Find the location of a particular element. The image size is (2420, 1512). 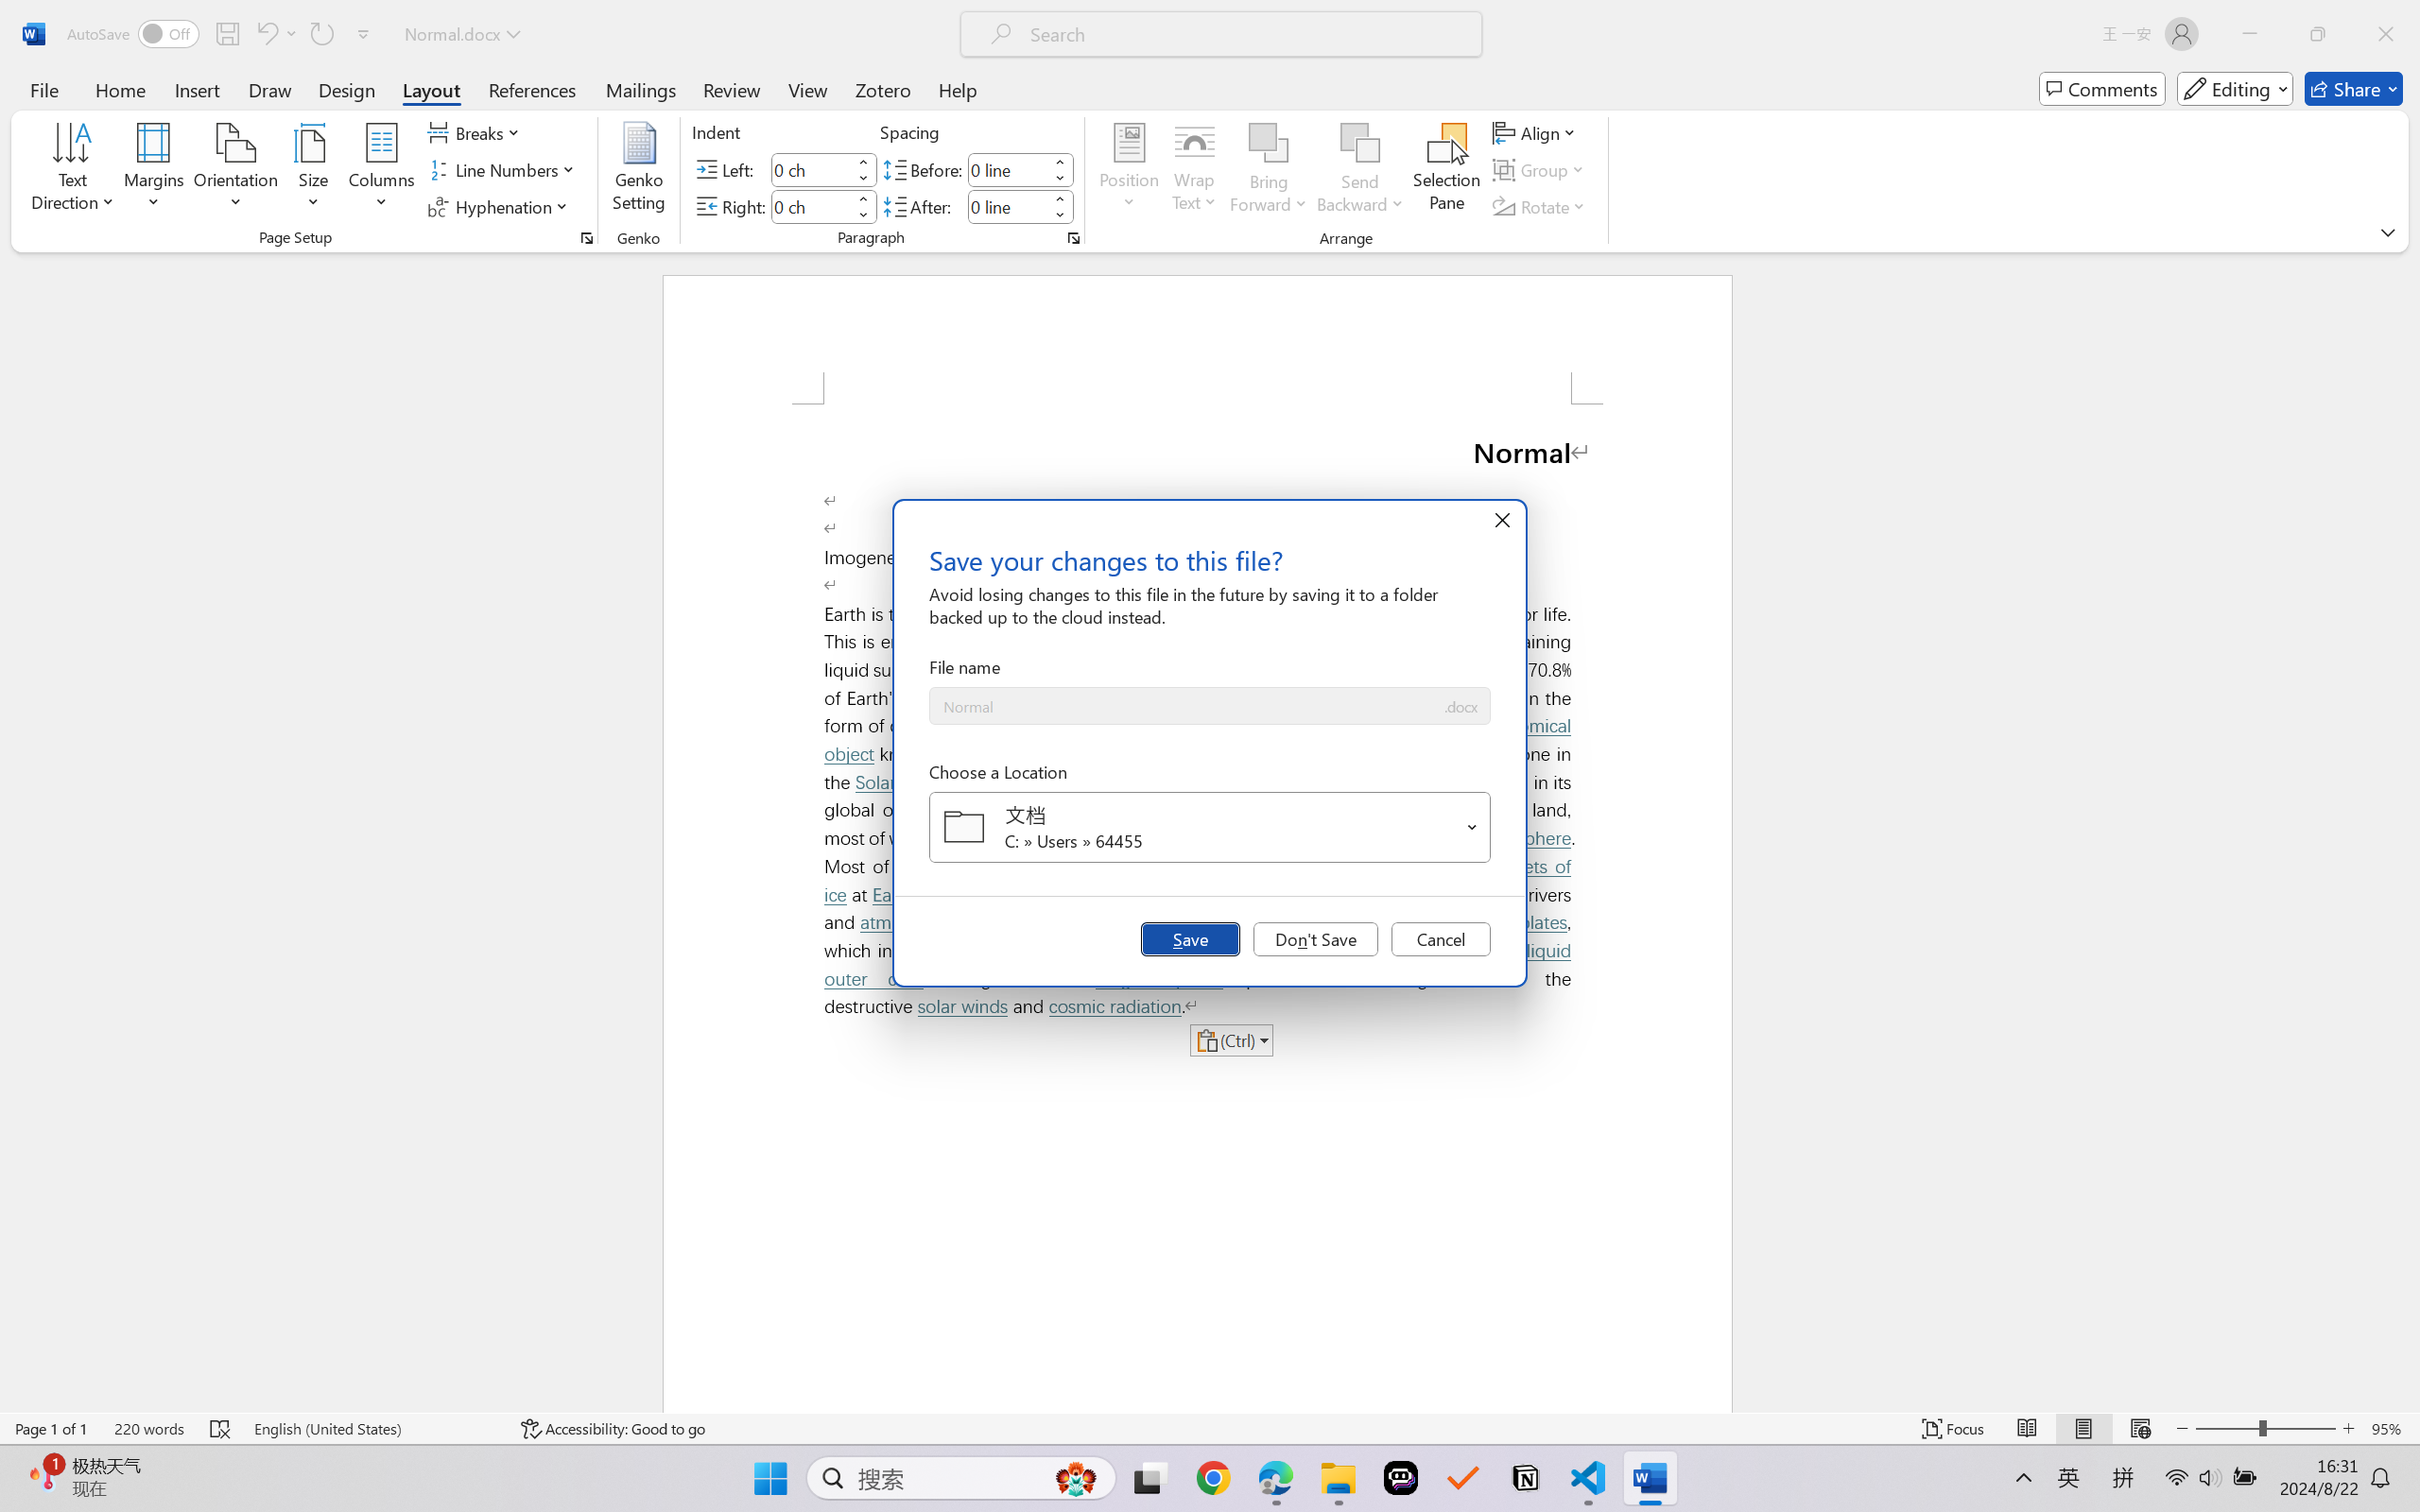

Columns is located at coordinates (382, 170).